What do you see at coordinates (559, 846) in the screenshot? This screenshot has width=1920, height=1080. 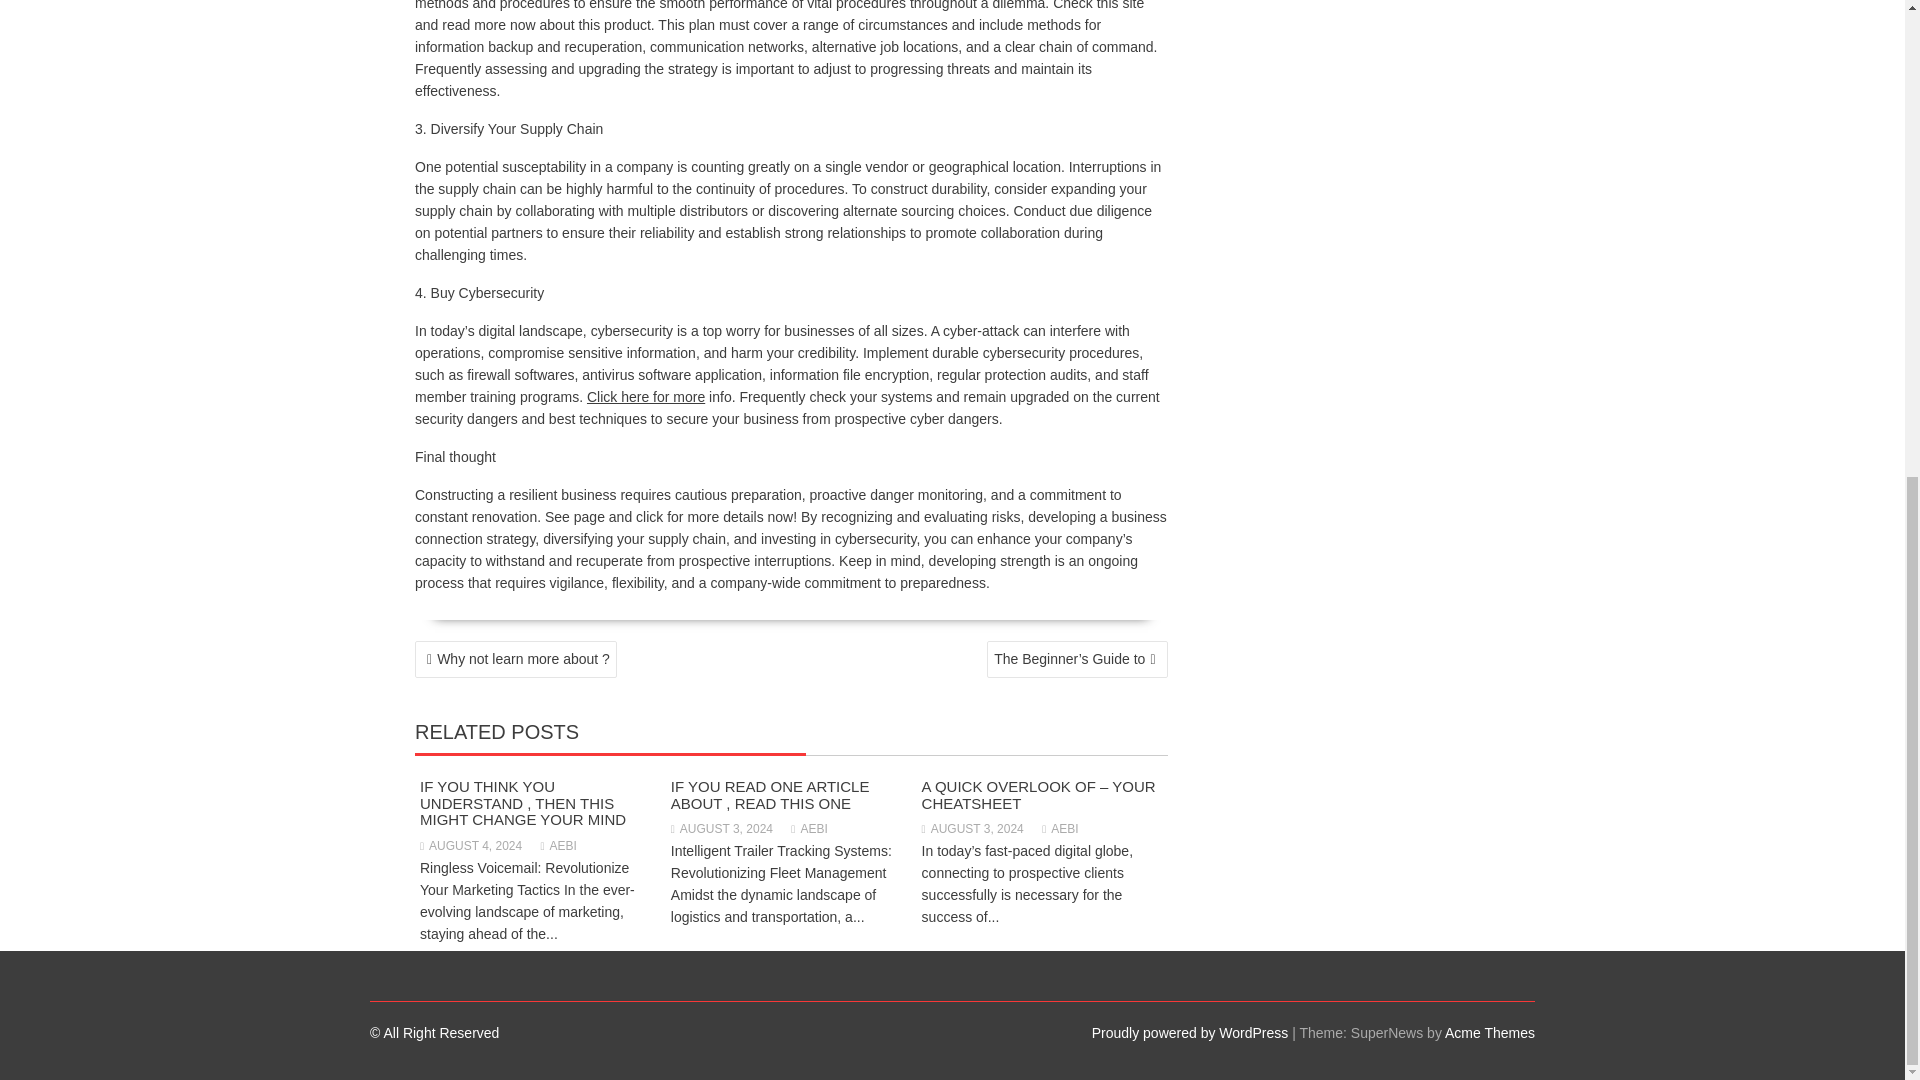 I see `AEBI` at bounding box center [559, 846].